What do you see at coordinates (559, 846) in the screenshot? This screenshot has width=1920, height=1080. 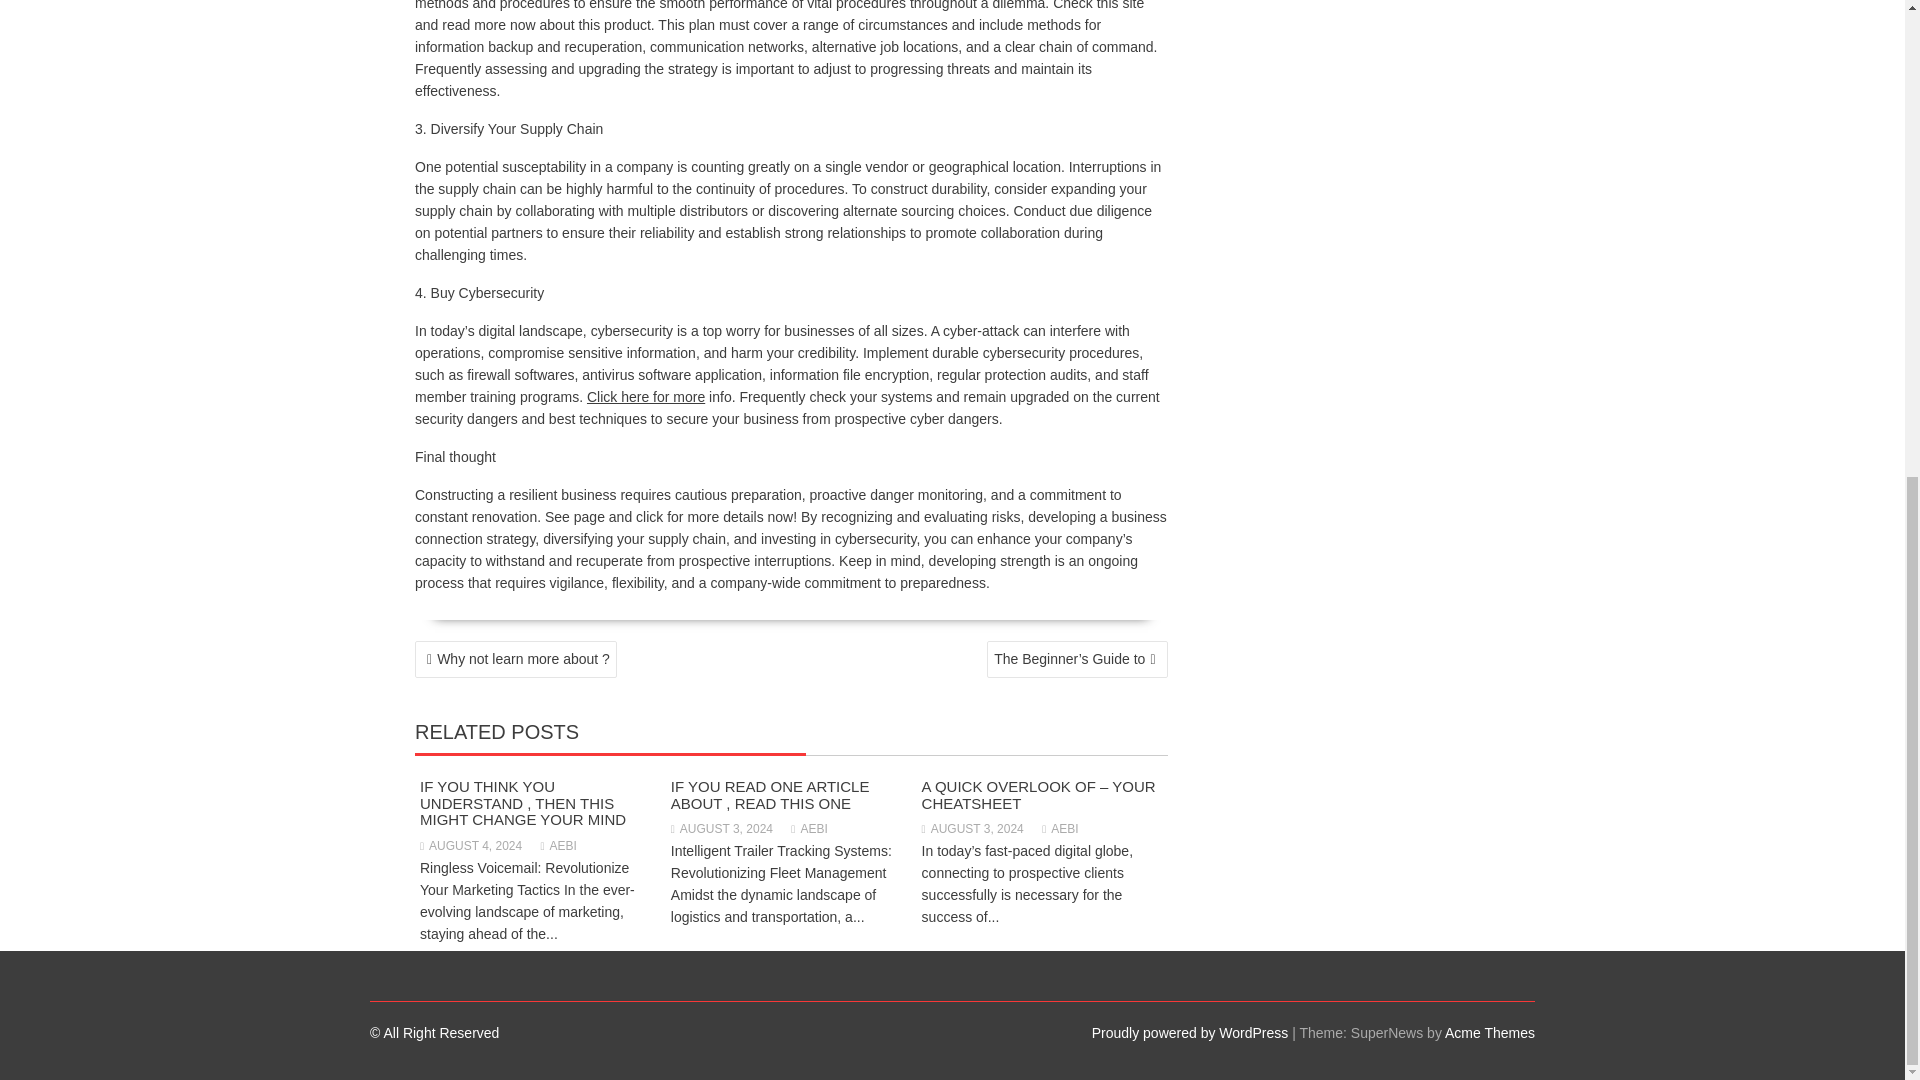 I see `AEBI` at bounding box center [559, 846].